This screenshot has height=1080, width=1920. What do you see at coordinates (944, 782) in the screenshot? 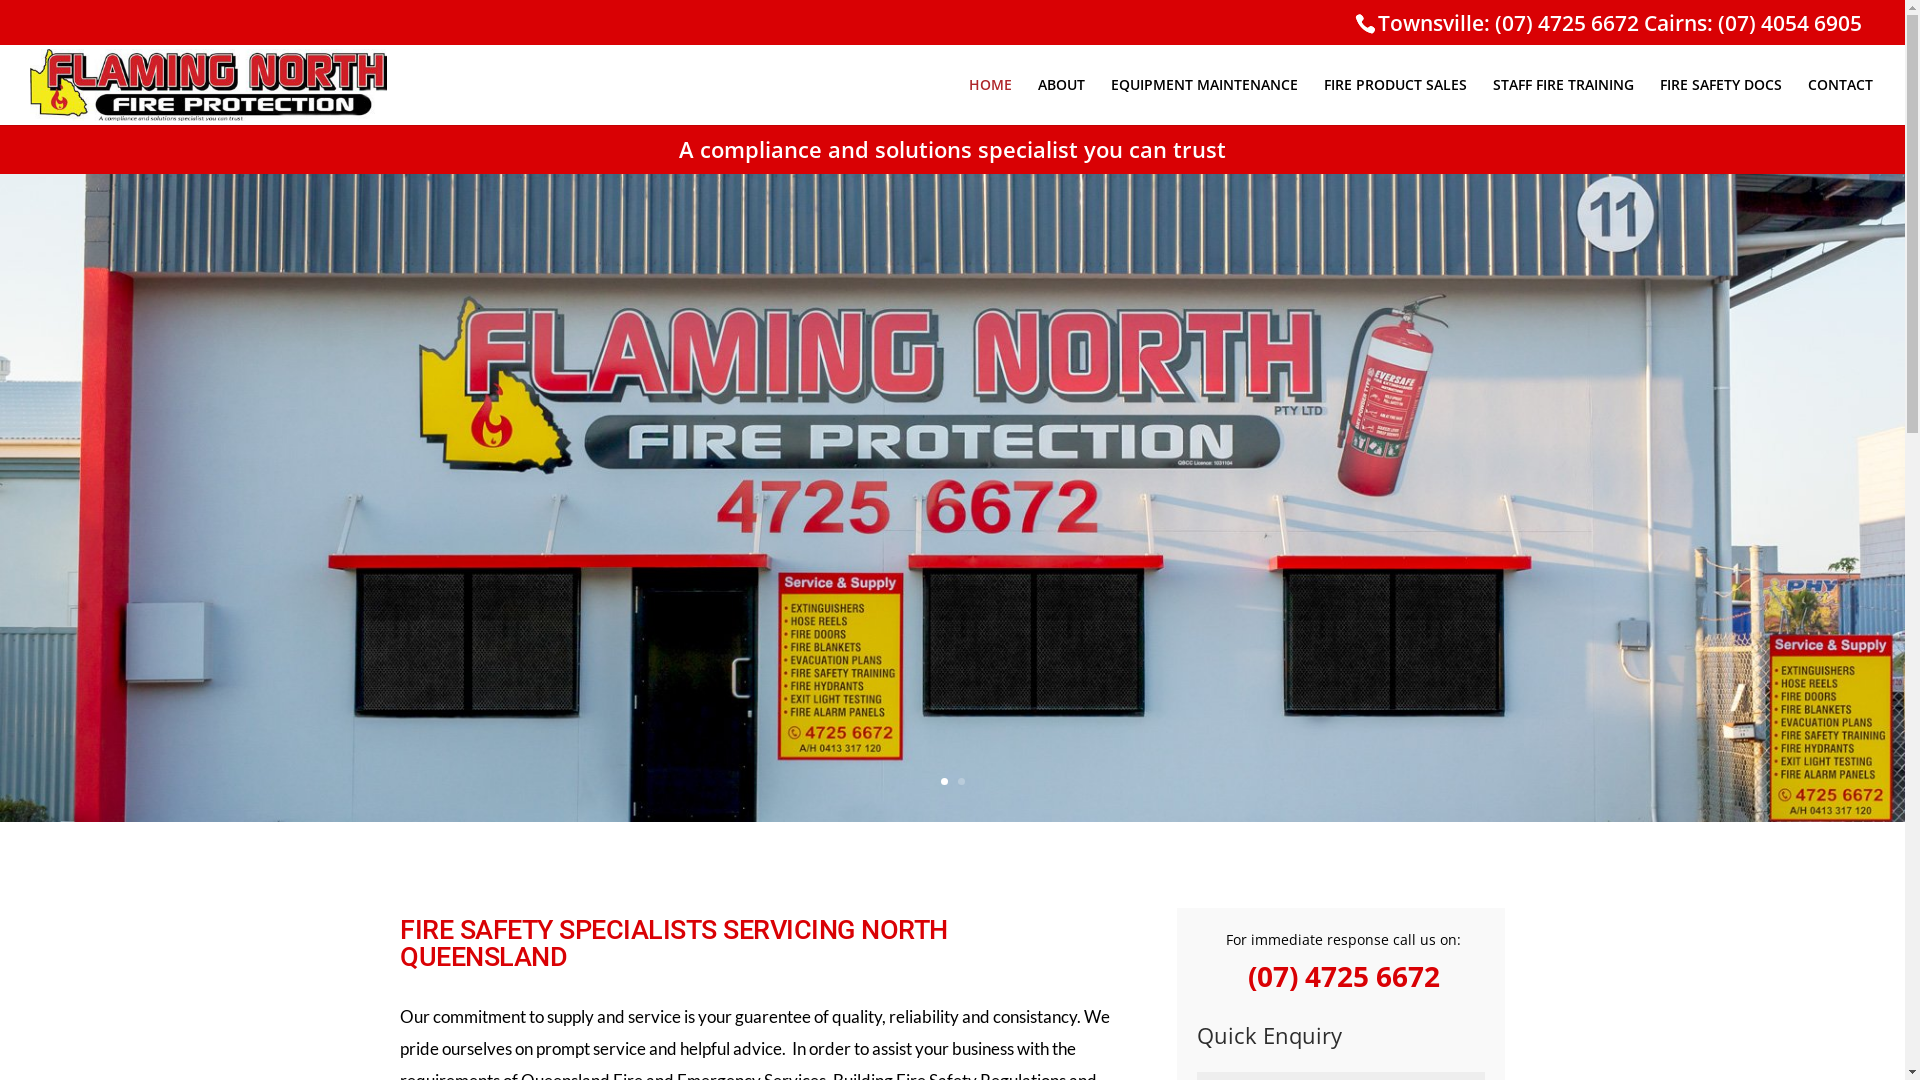
I see `1` at bounding box center [944, 782].